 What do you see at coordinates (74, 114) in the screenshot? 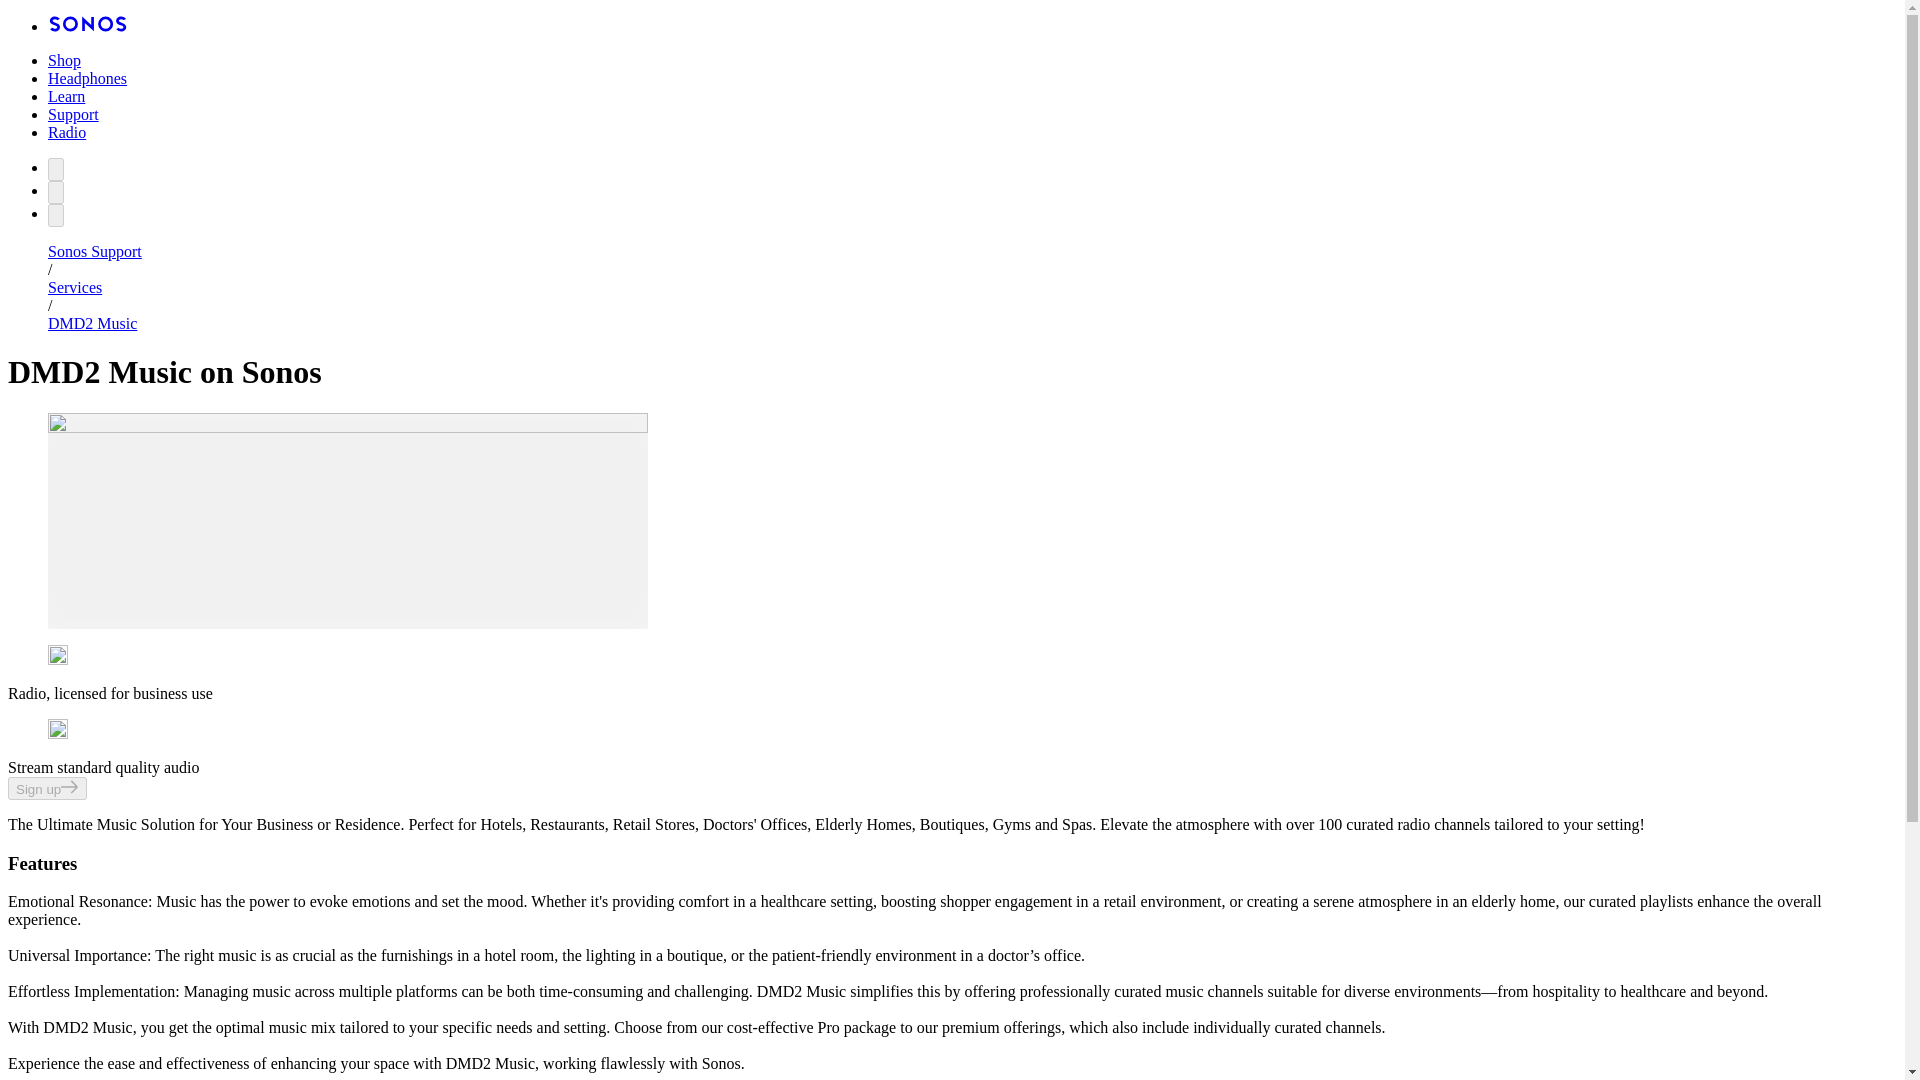
I see `Support` at bounding box center [74, 114].